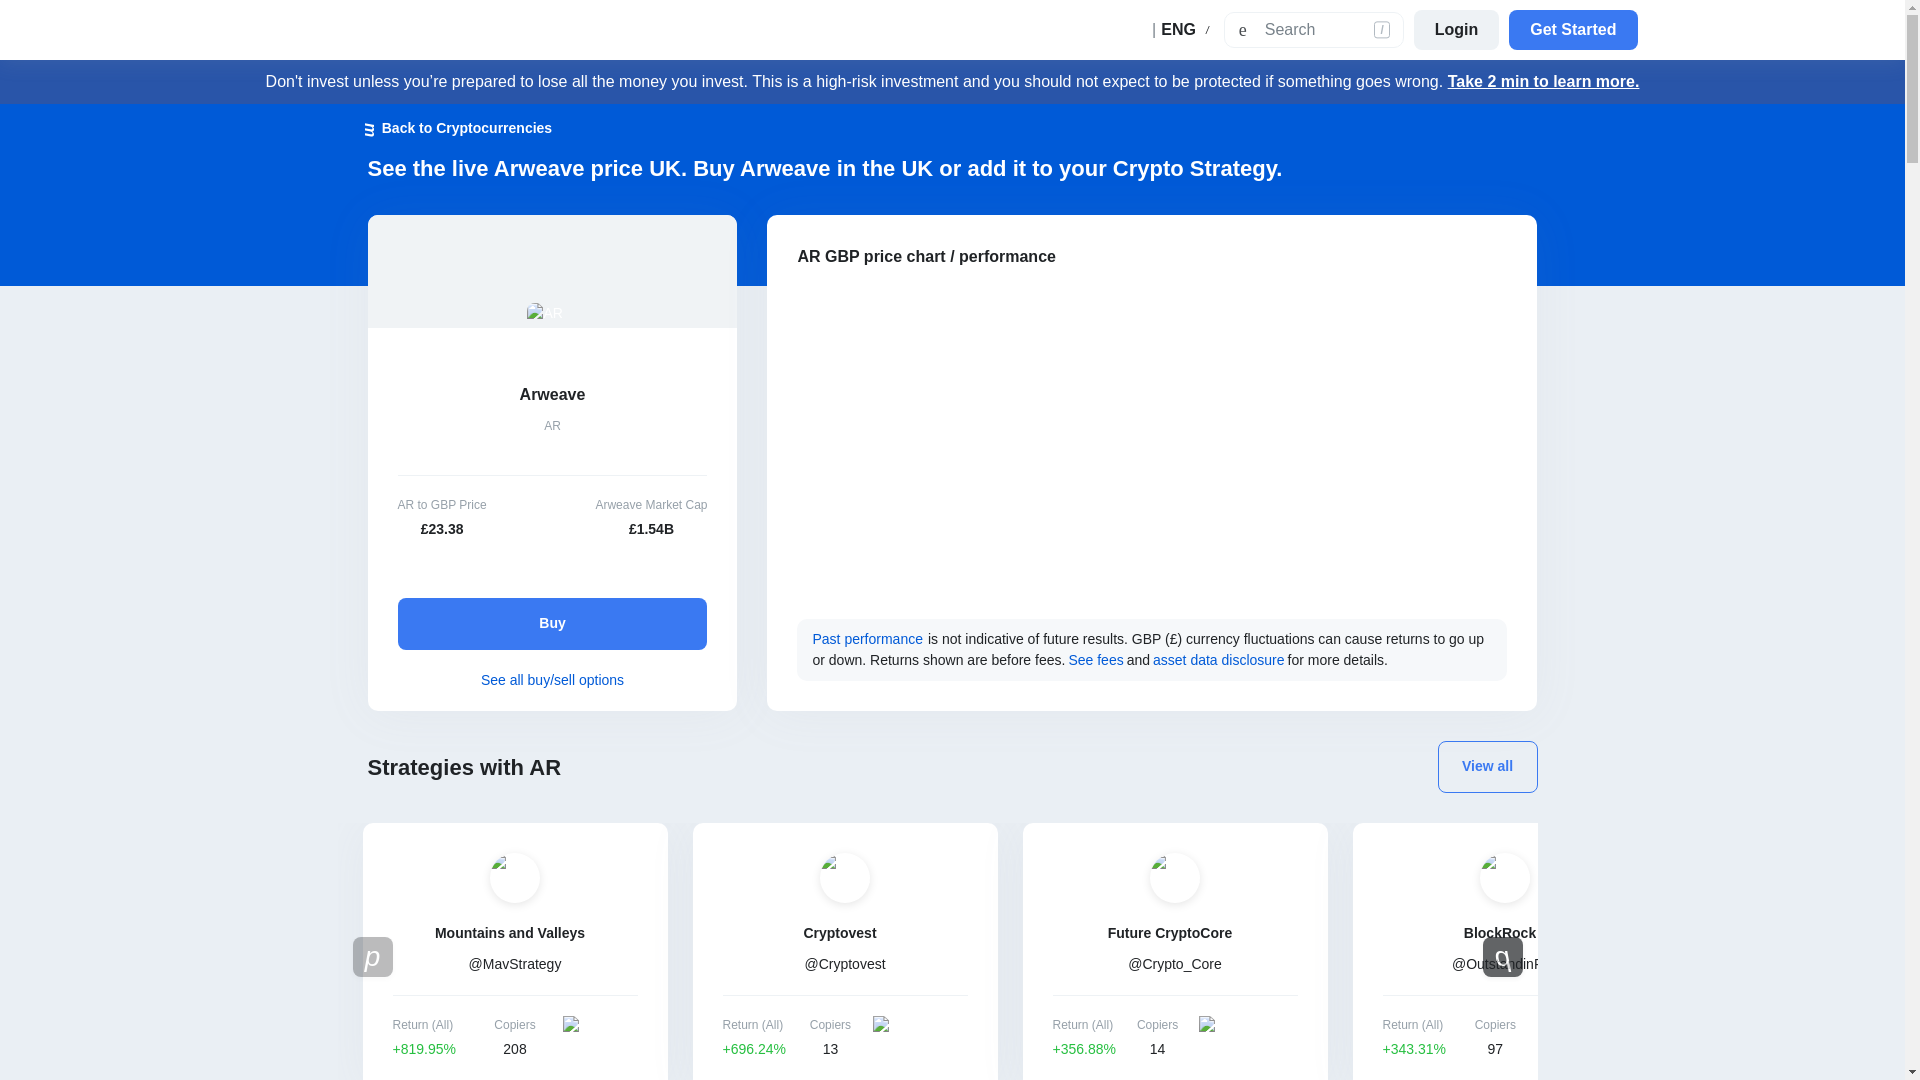 The width and height of the screenshot is (1920, 1080). I want to click on Visit Iconomi Home Page, so click(320, 30).